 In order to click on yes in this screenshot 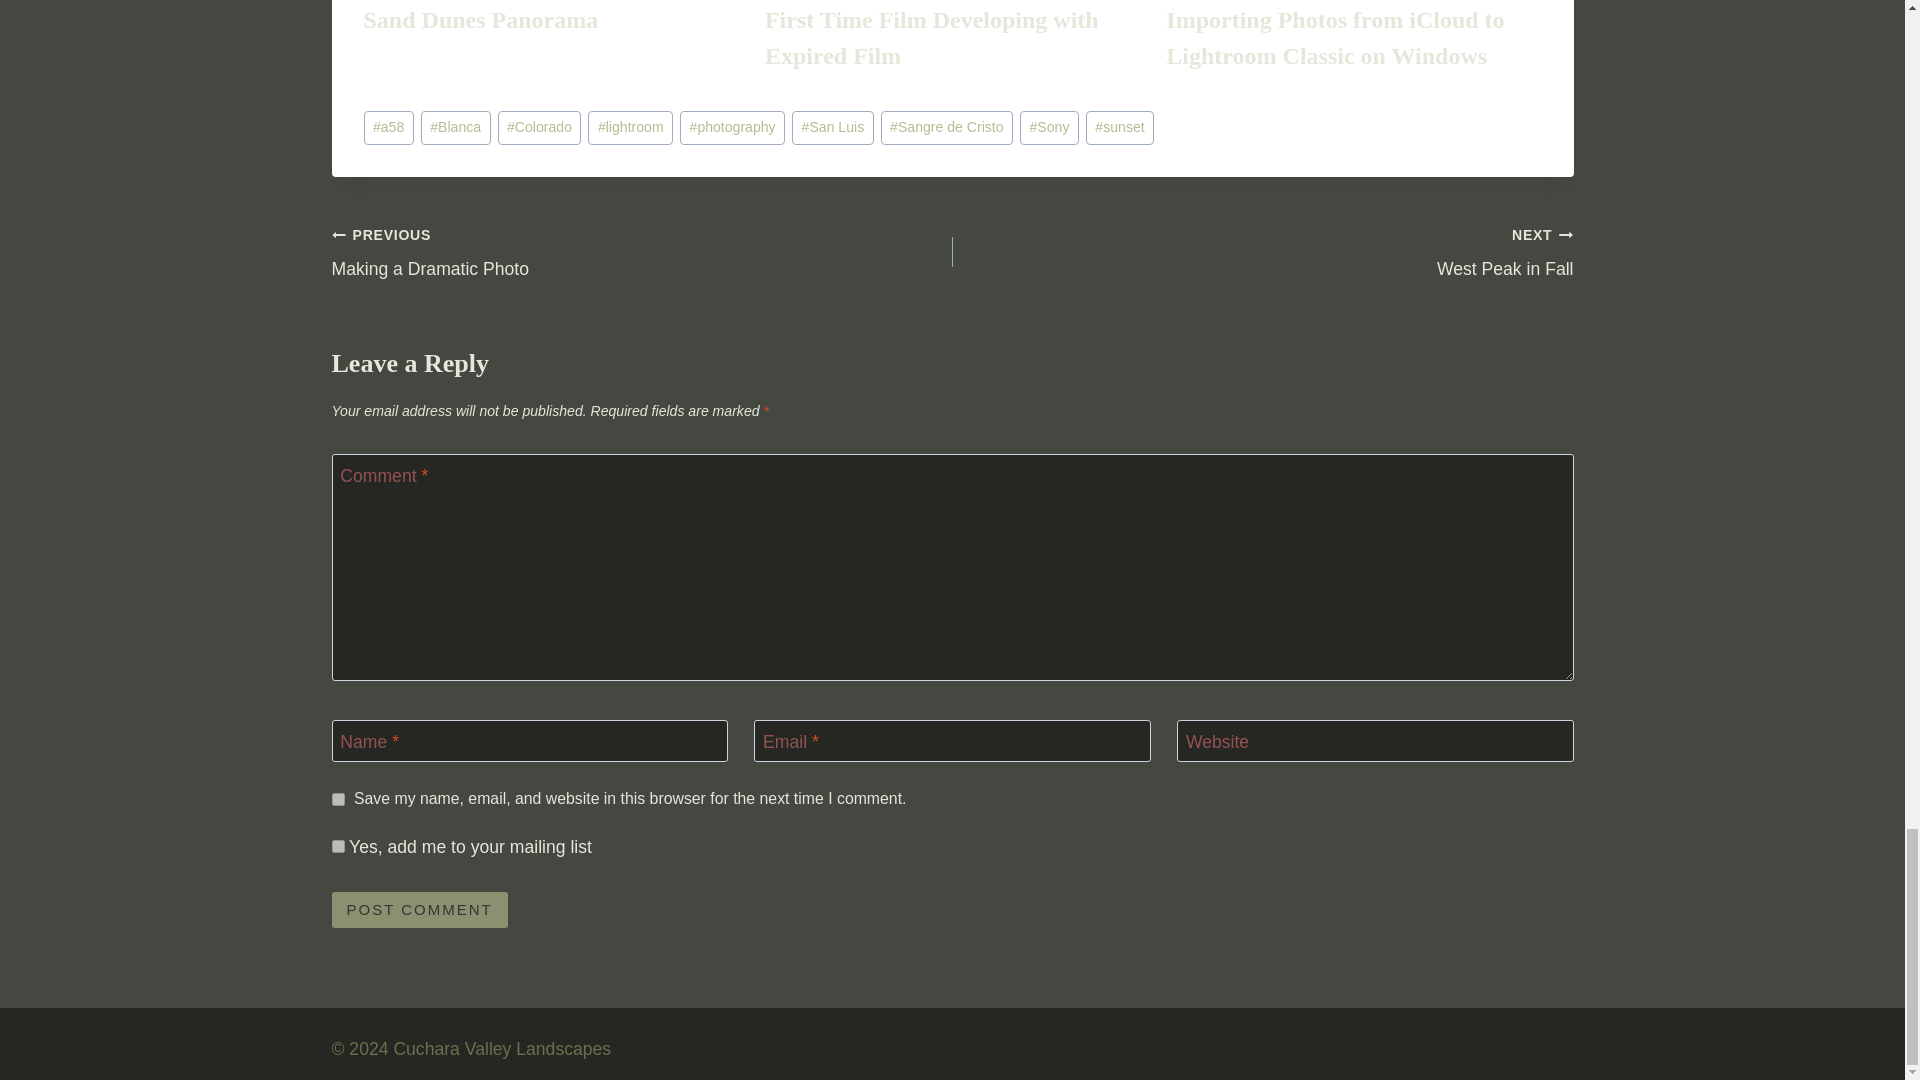, I will do `click(338, 798)`.